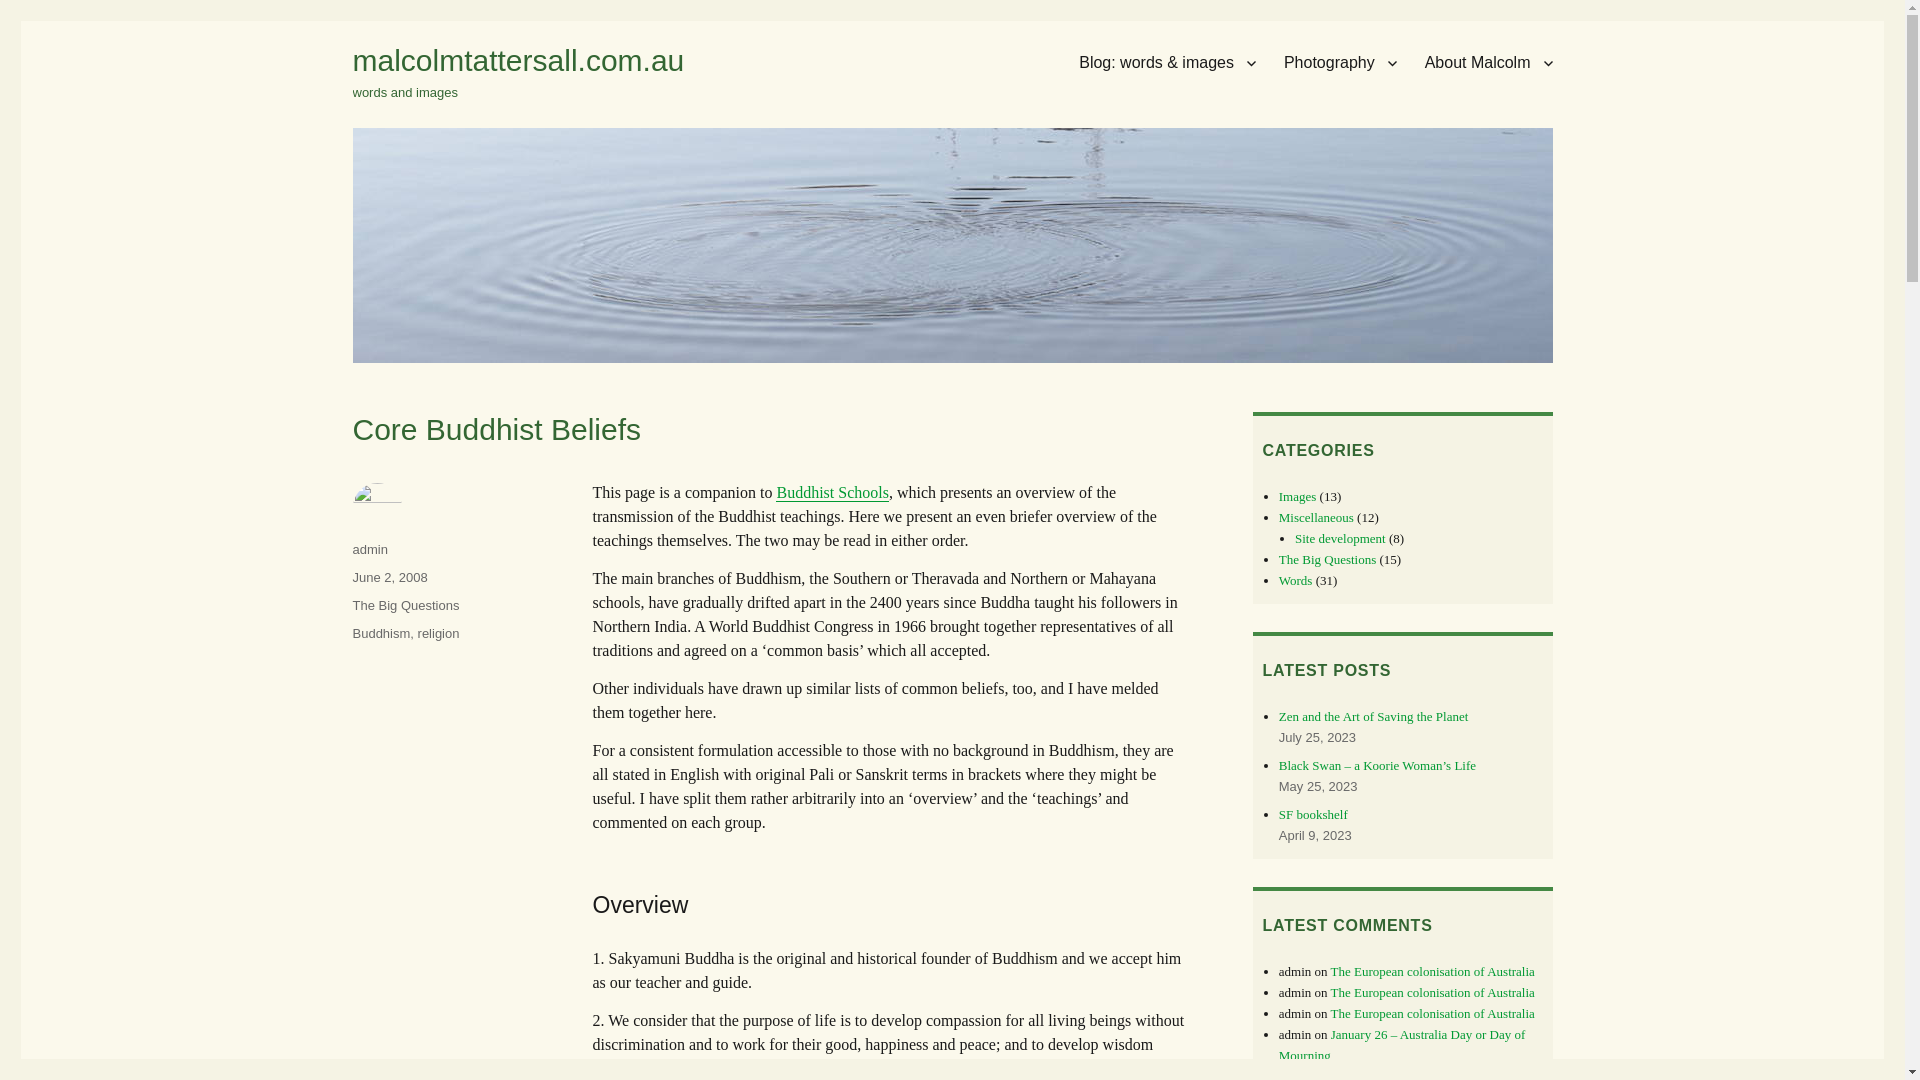 The height and width of the screenshot is (1080, 1920). I want to click on About Malcolm, so click(1489, 63).